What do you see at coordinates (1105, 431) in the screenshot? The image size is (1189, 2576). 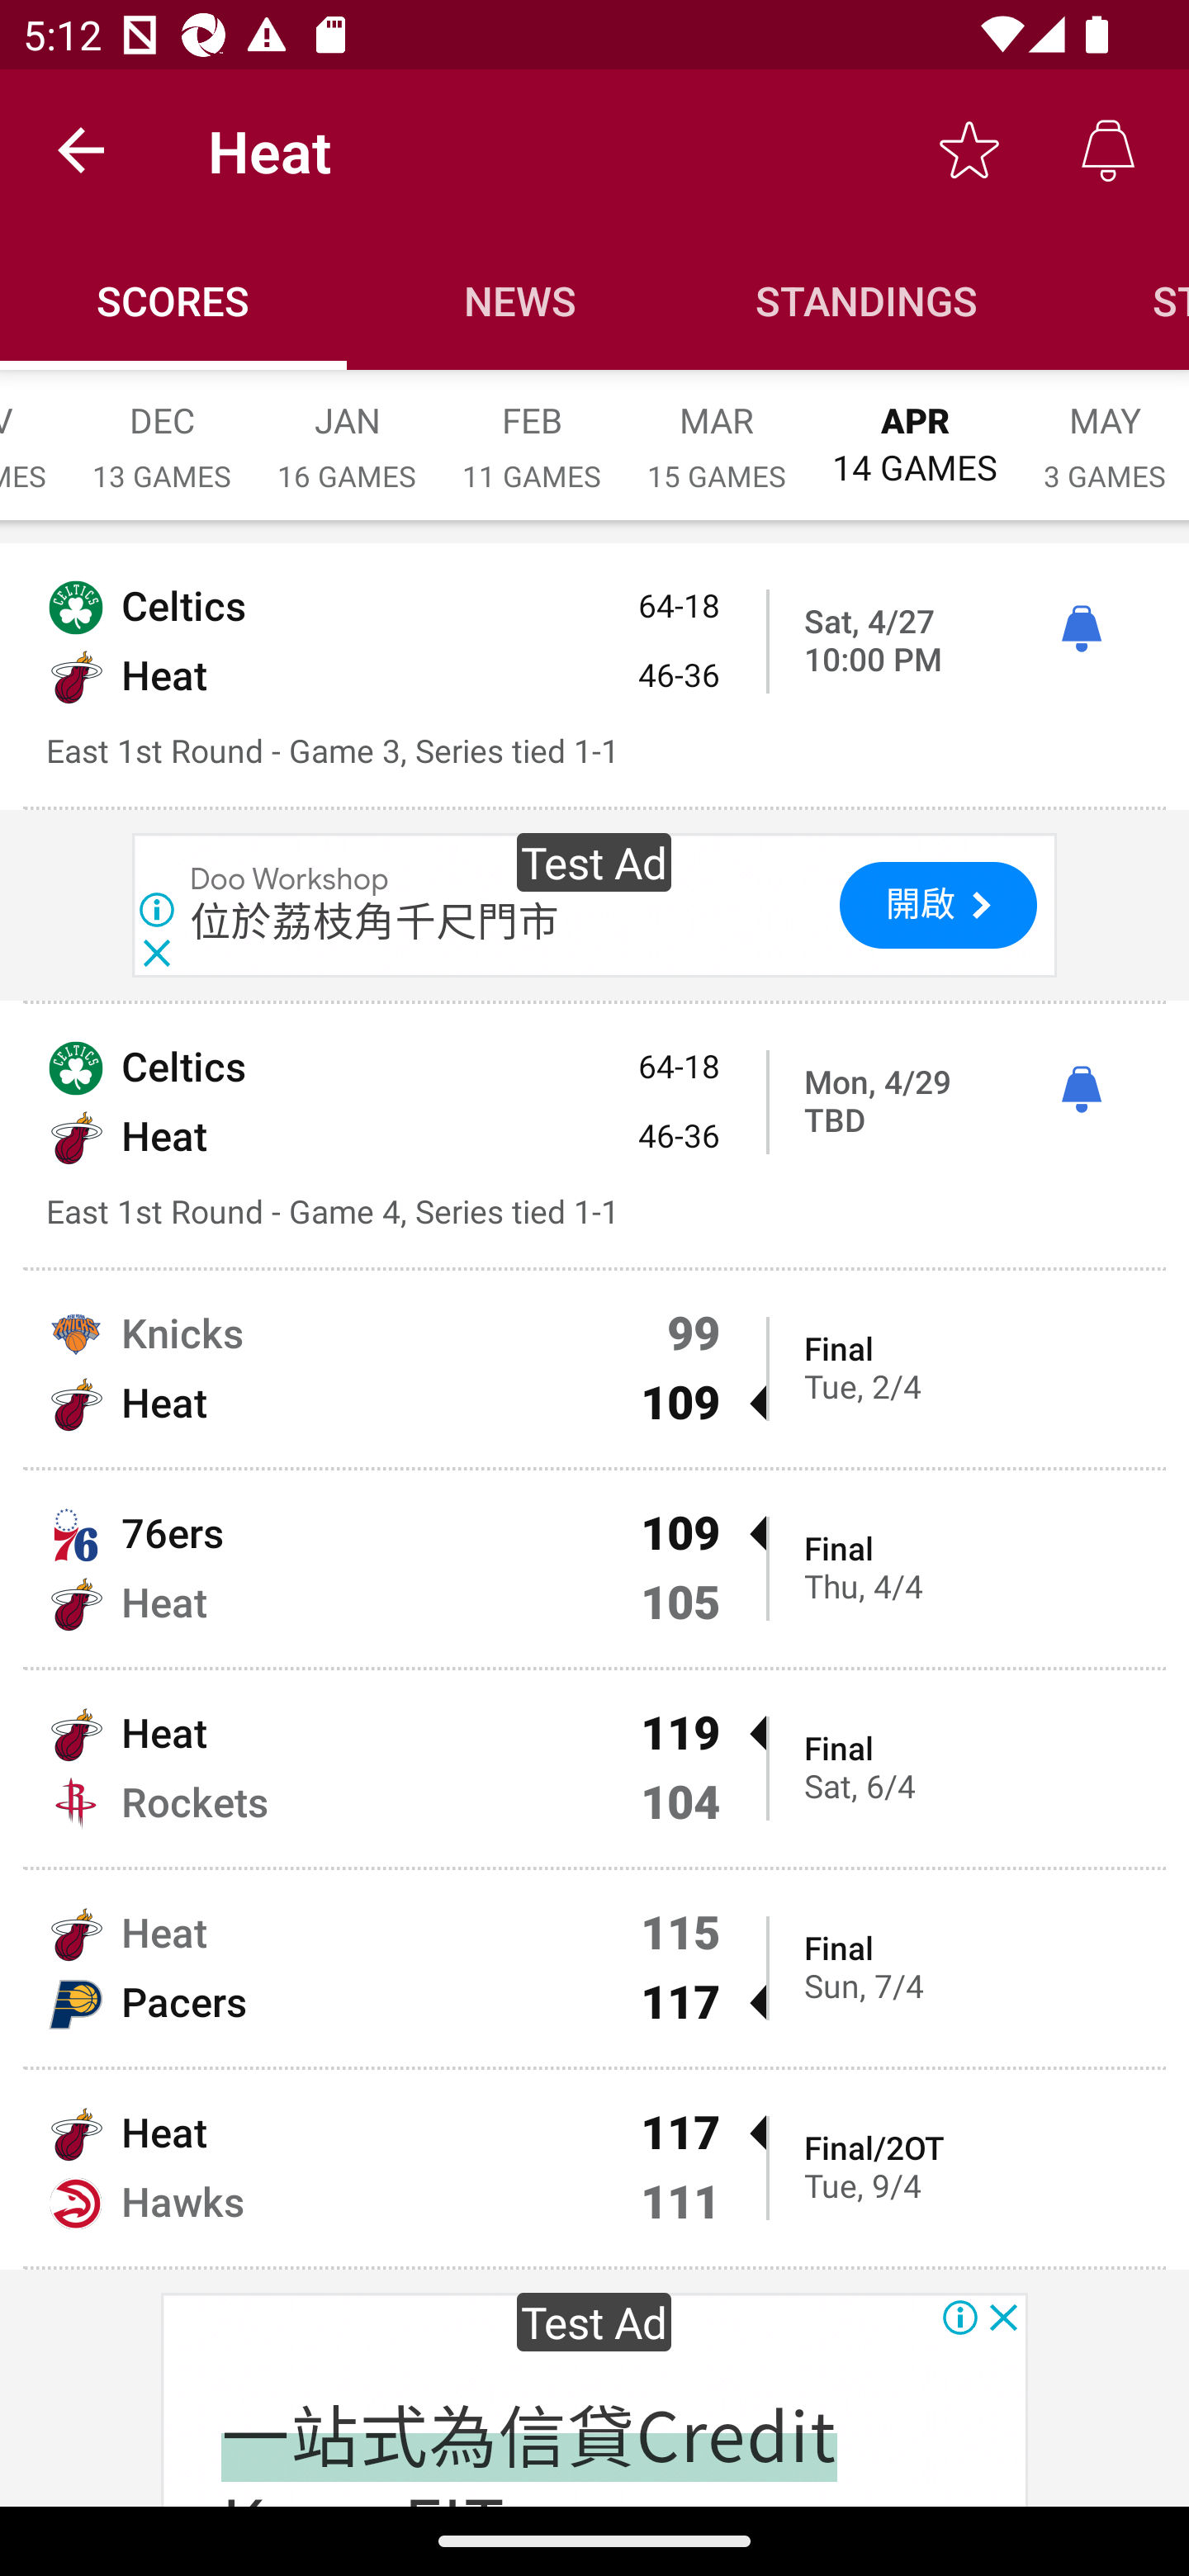 I see `MAY 3 GAMES` at bounding box center [1105, 431].